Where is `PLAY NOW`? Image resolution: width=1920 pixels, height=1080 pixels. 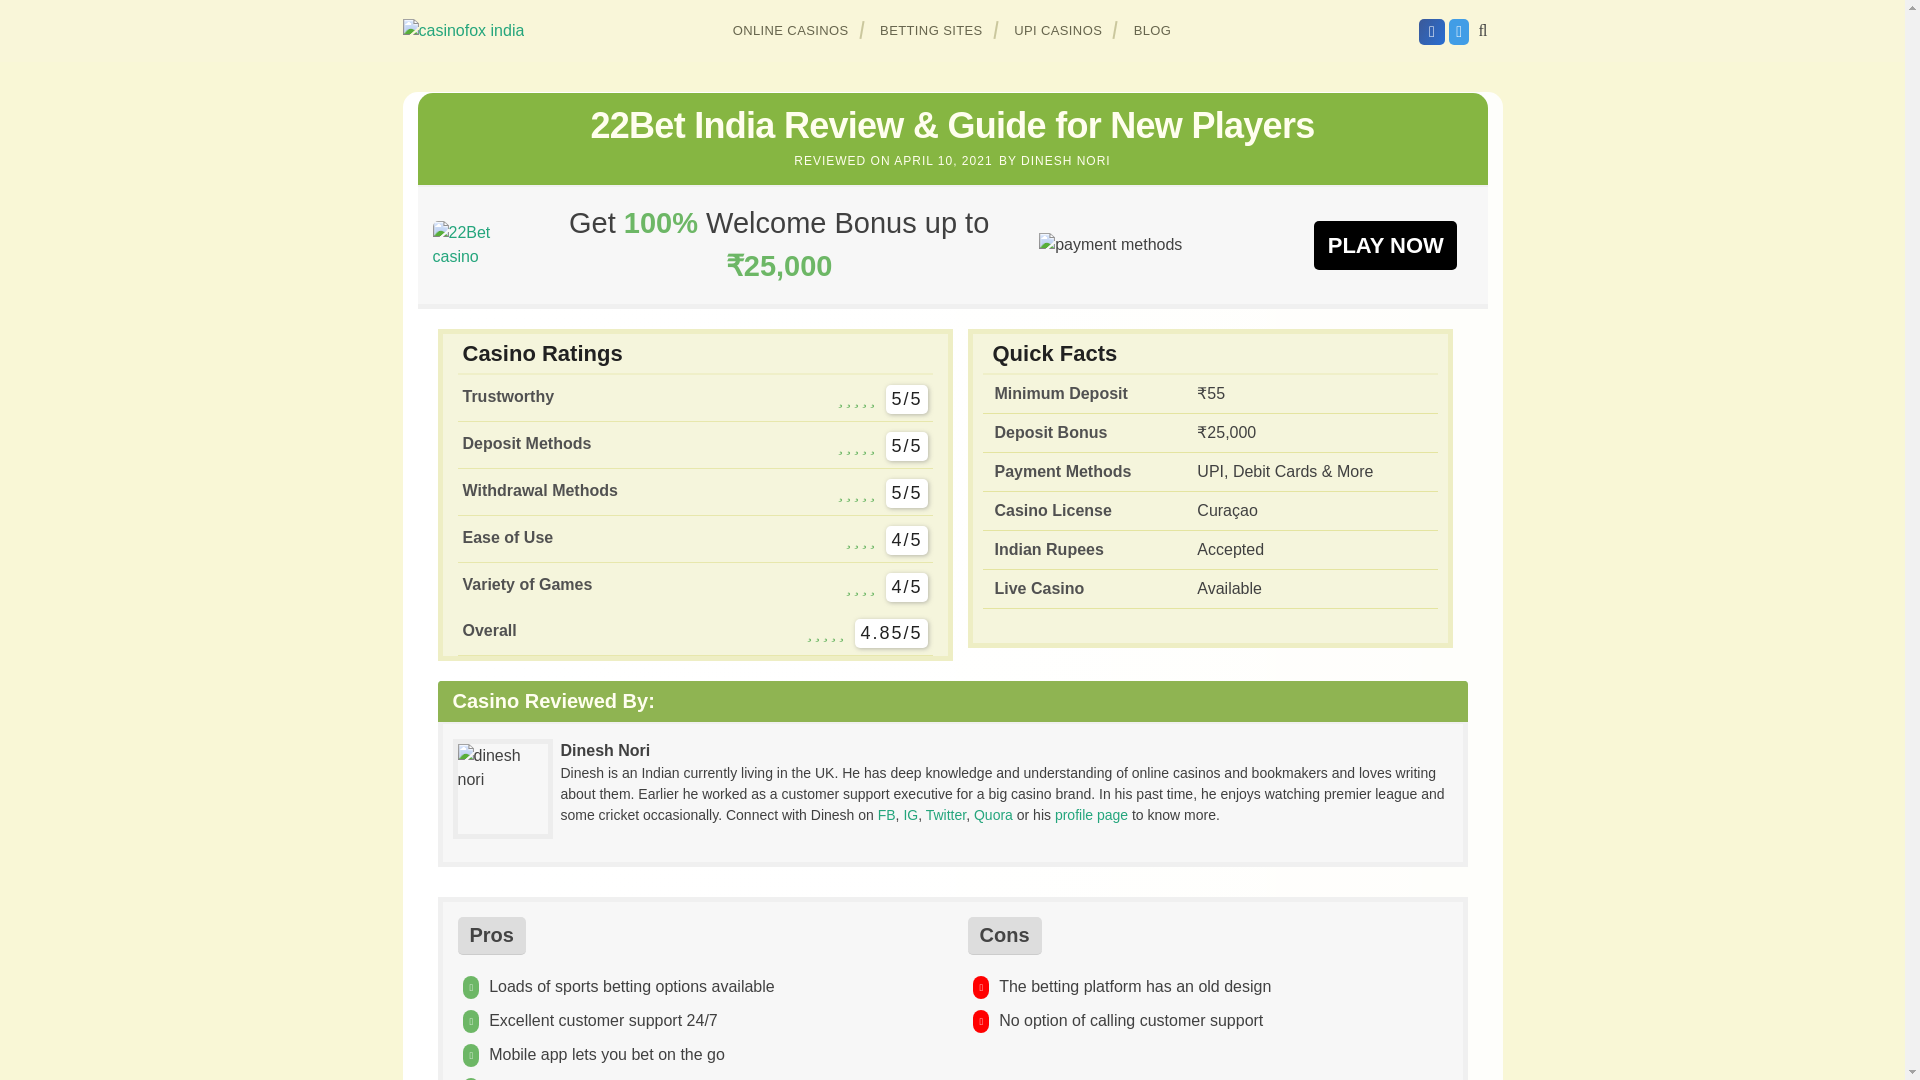 PLAY NOW is located at coordinates (1385, 244).